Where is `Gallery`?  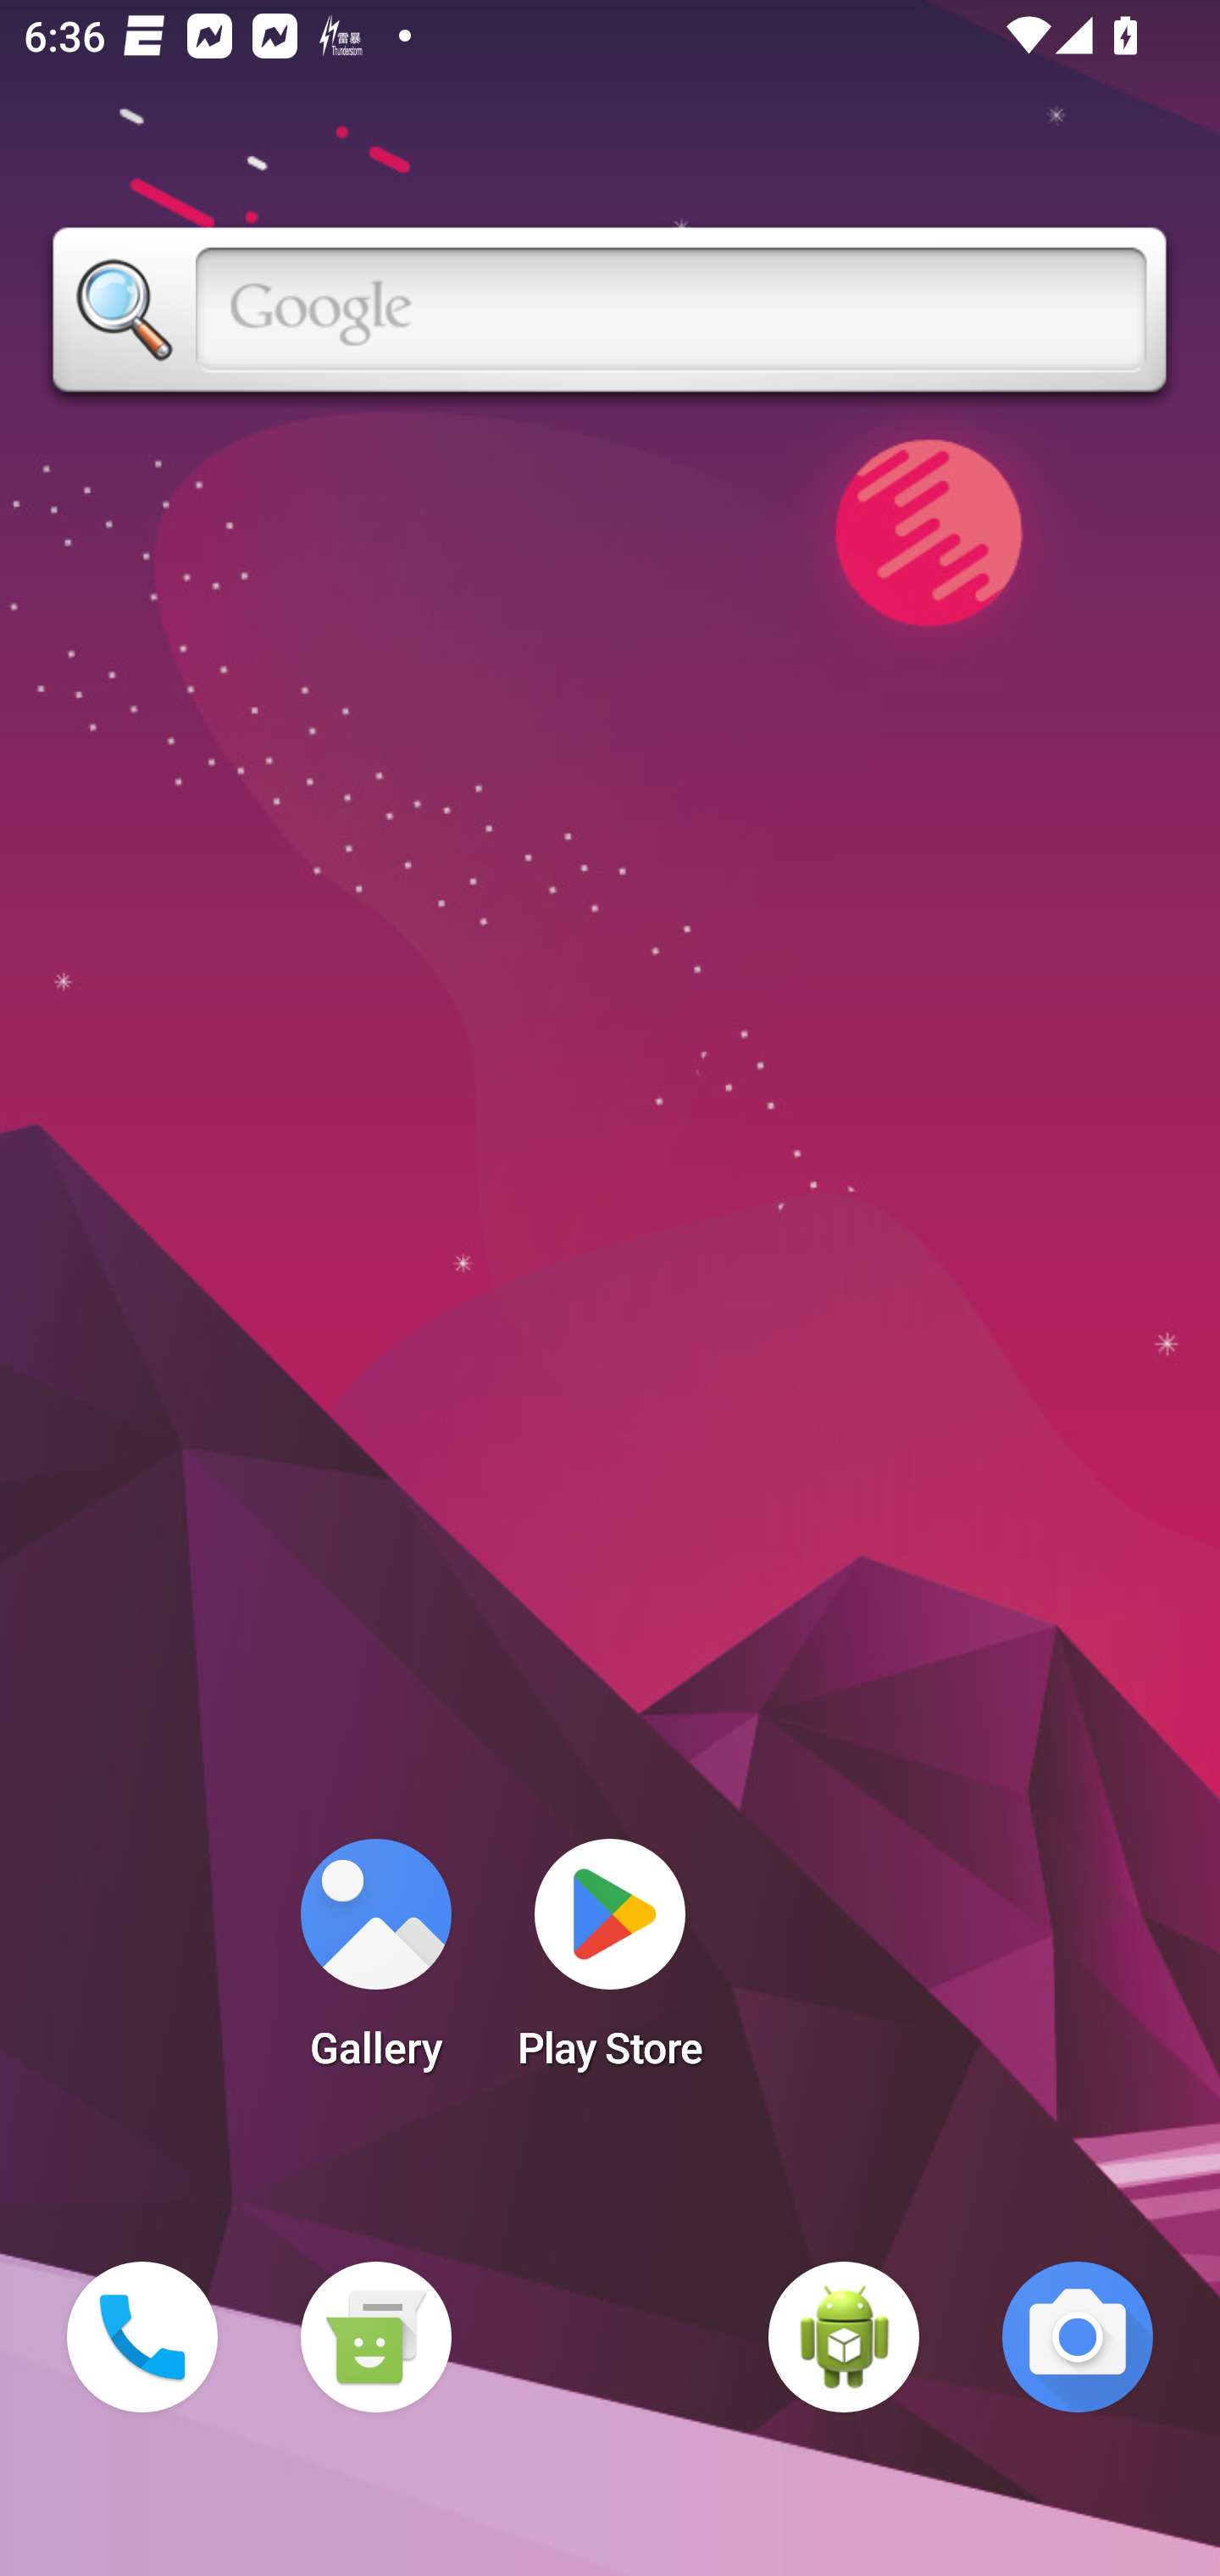
Gallery is located at coordinates (375, 1964).